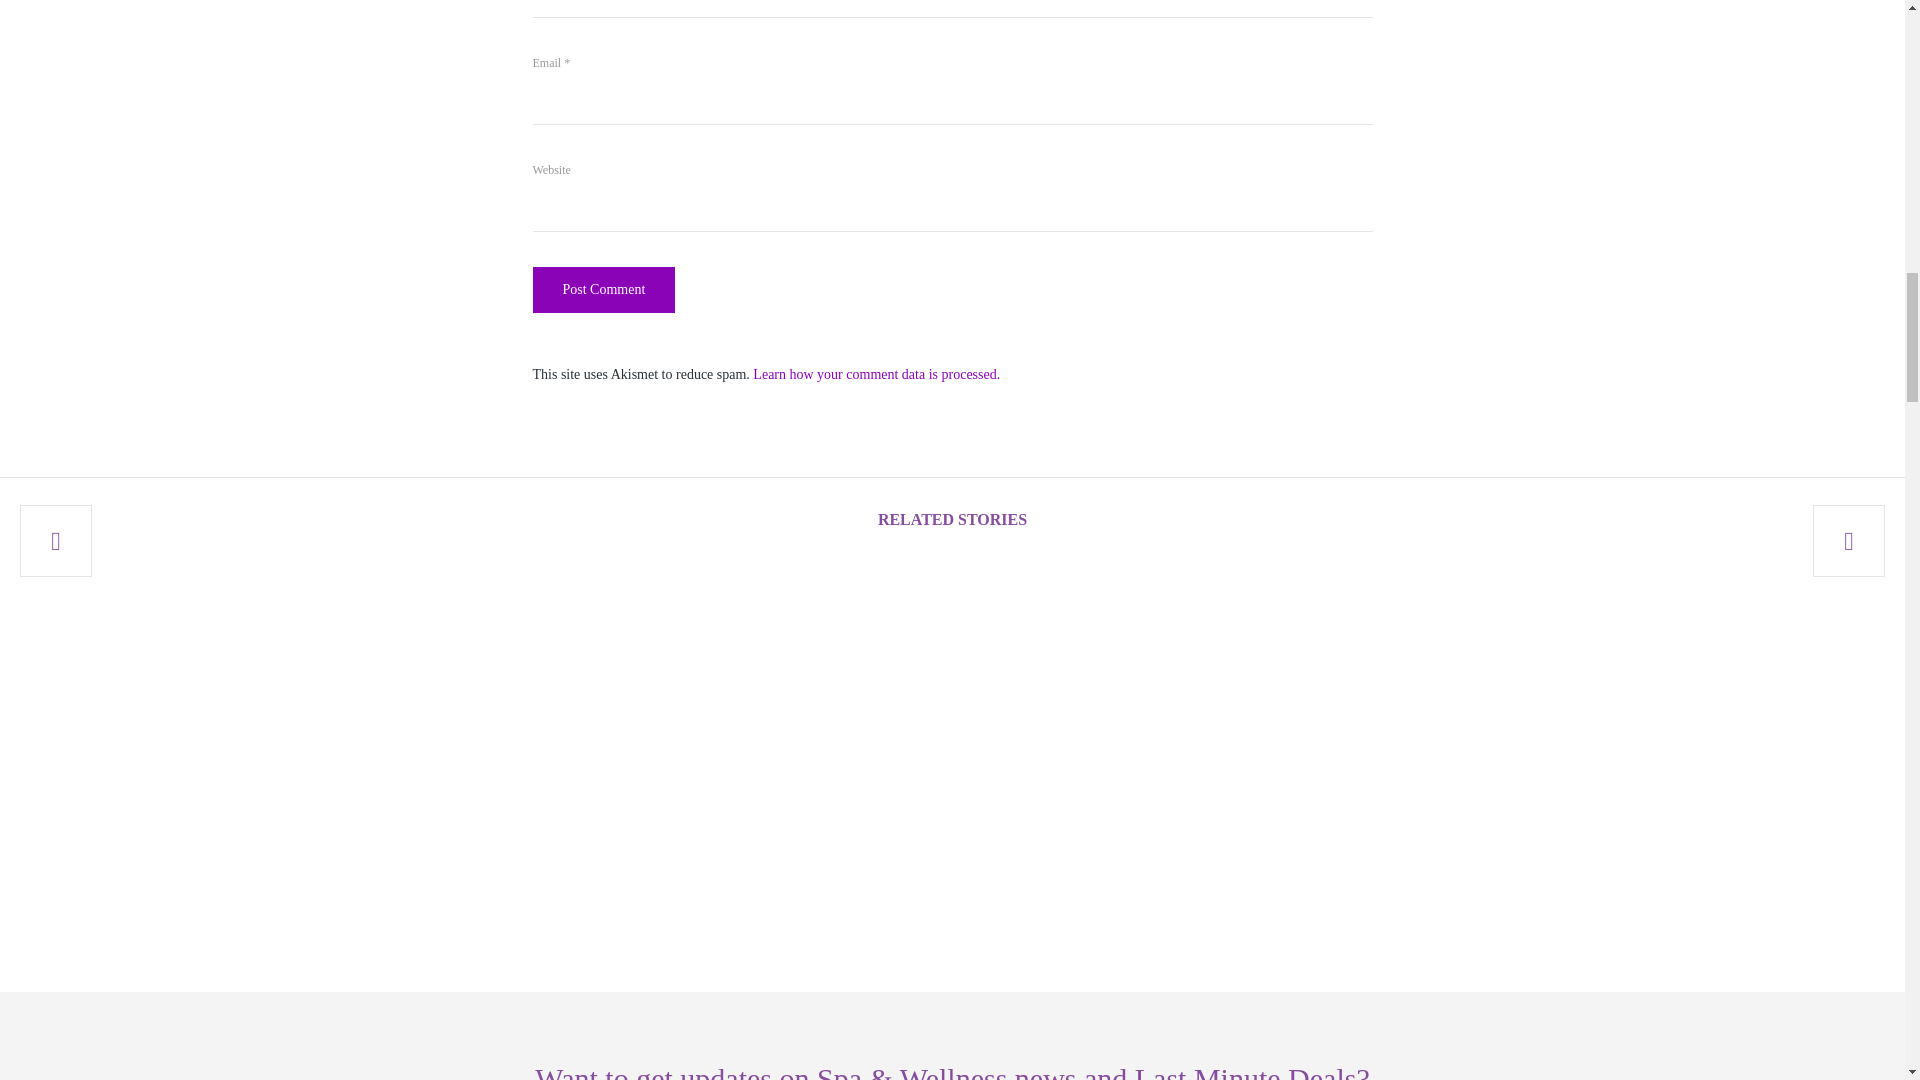  Describe the element at coordinates (874, 375) in the screenshot. I see `Learn how your comment data is processed` at that location.